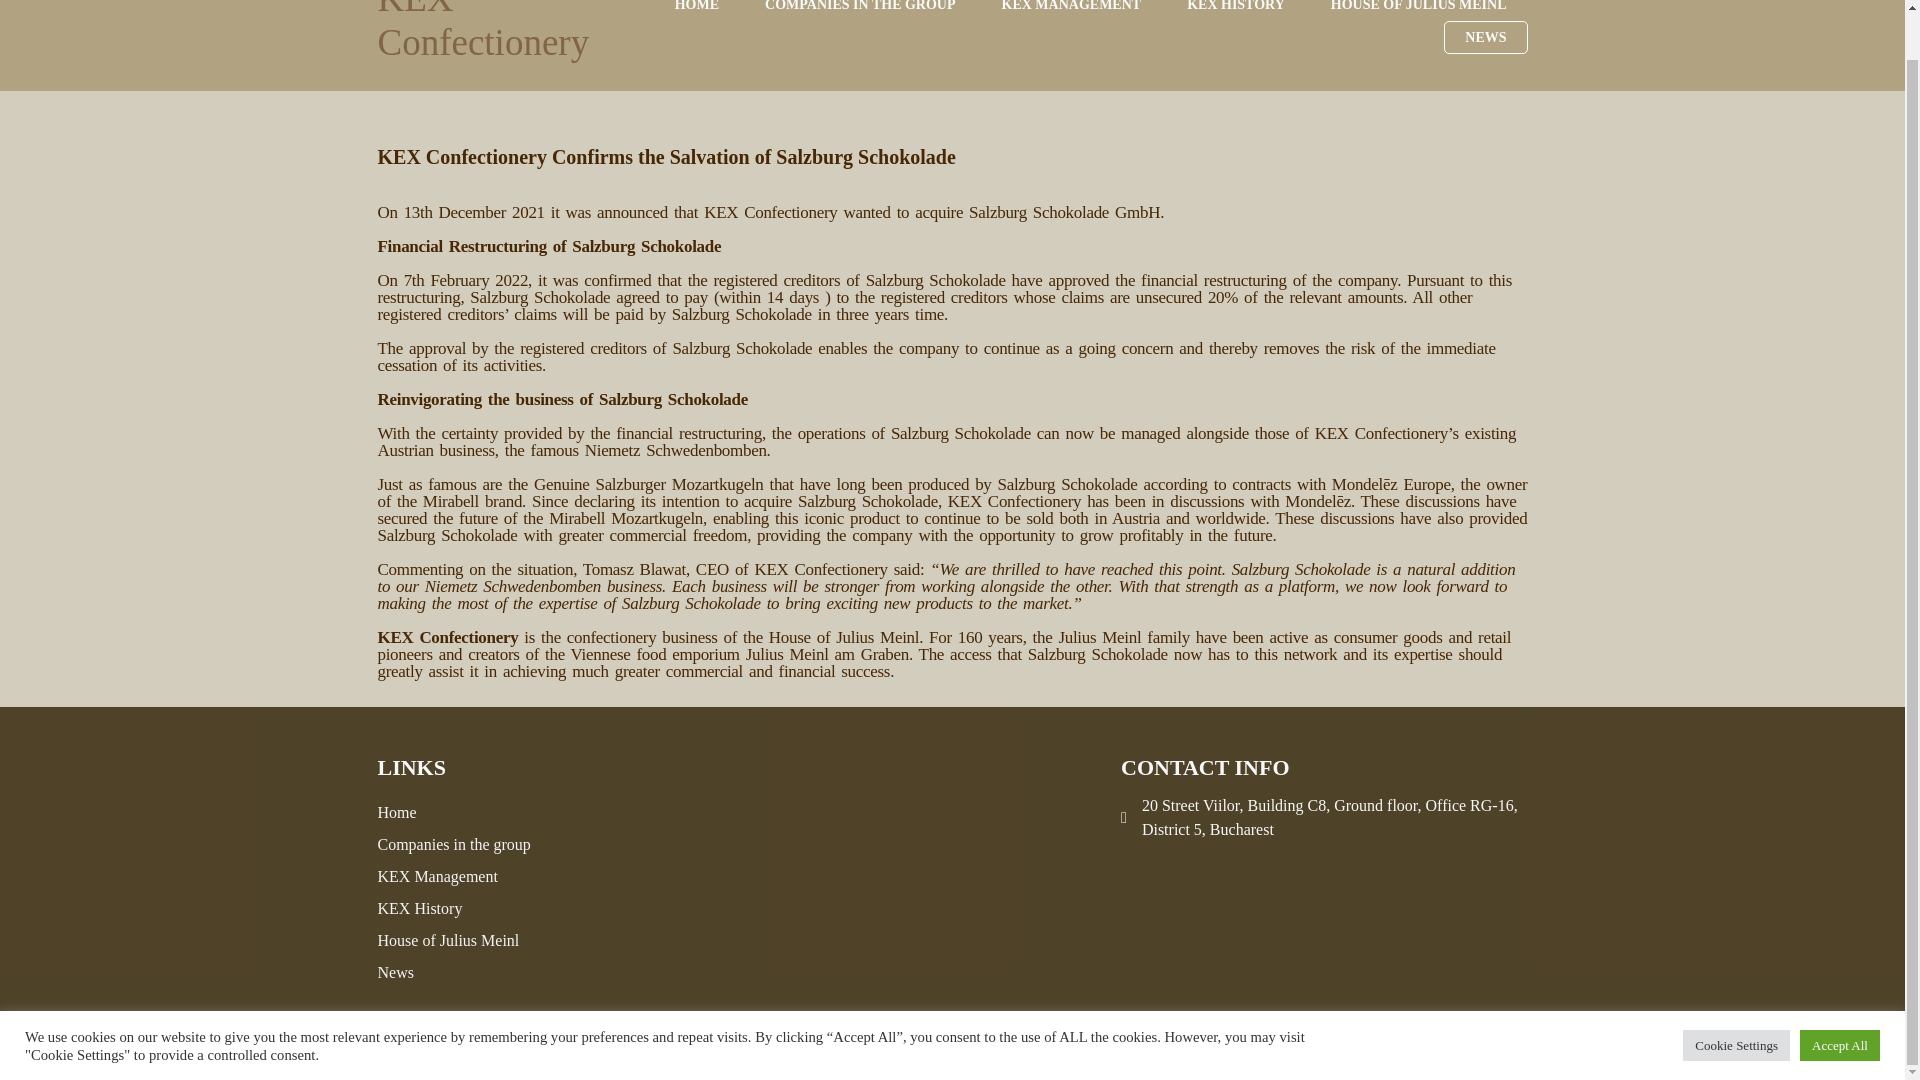 The height and width of the screenshot is (1080, 1920). I want to click on News, so click(514, 973).